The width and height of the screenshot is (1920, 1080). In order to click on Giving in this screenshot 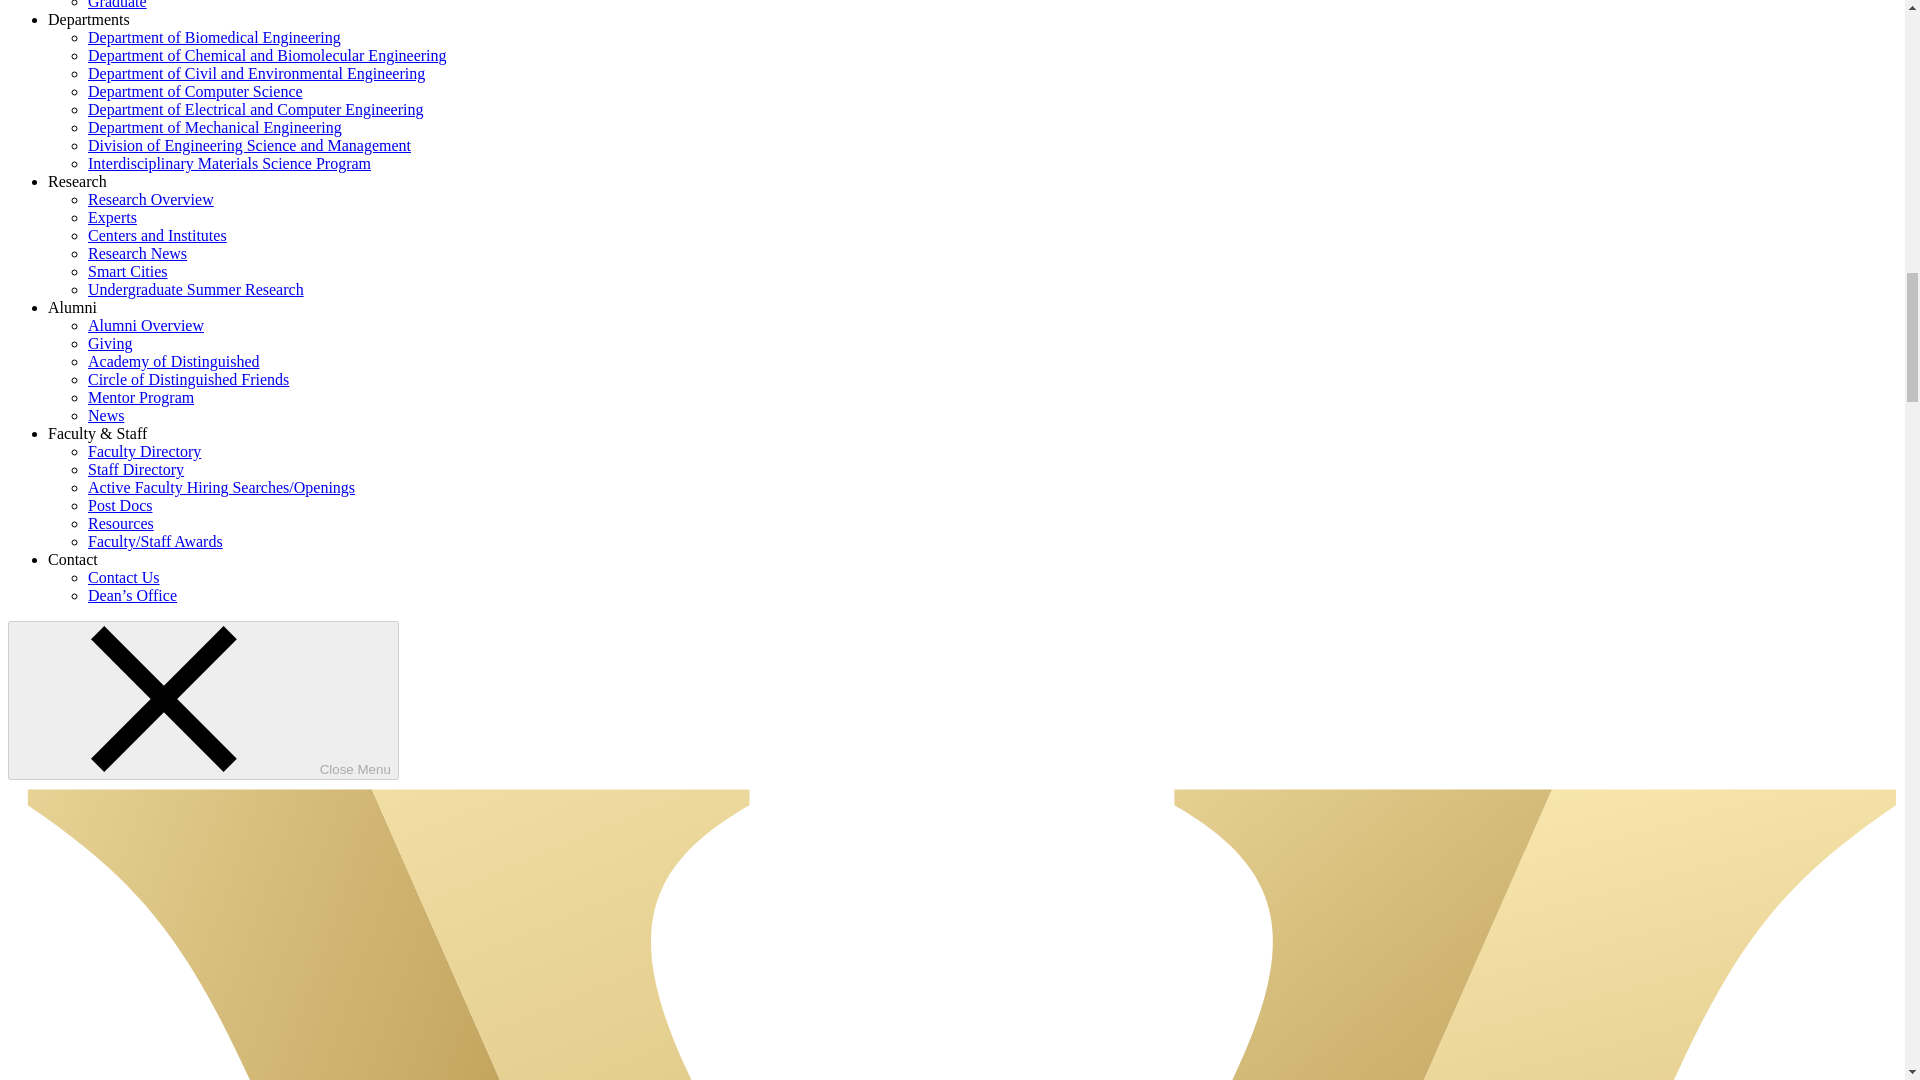, I will do `click(110, 343)`.